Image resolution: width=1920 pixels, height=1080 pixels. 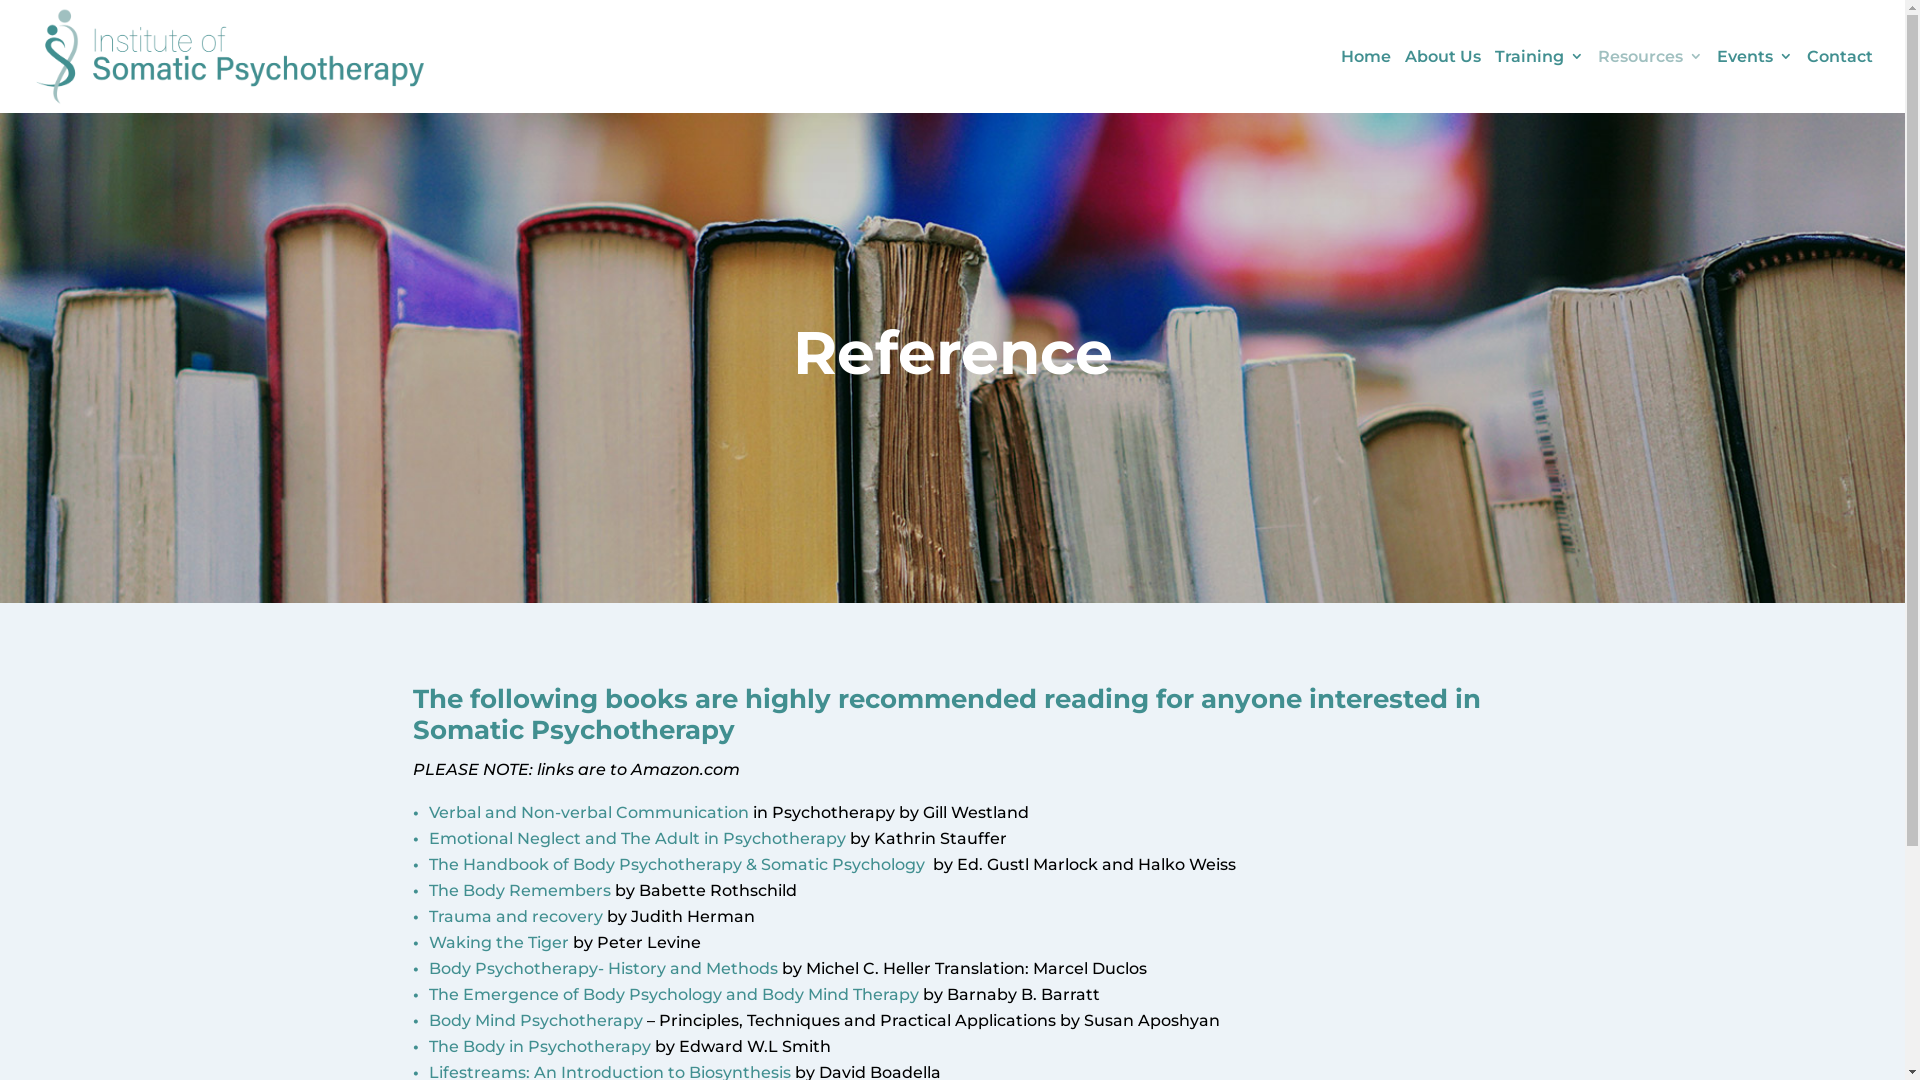 What do you see at coordinates (537, 1020) in the screenshot?
I see `Body Mind Psychotherapy ` at bounding box center [537, 1020].